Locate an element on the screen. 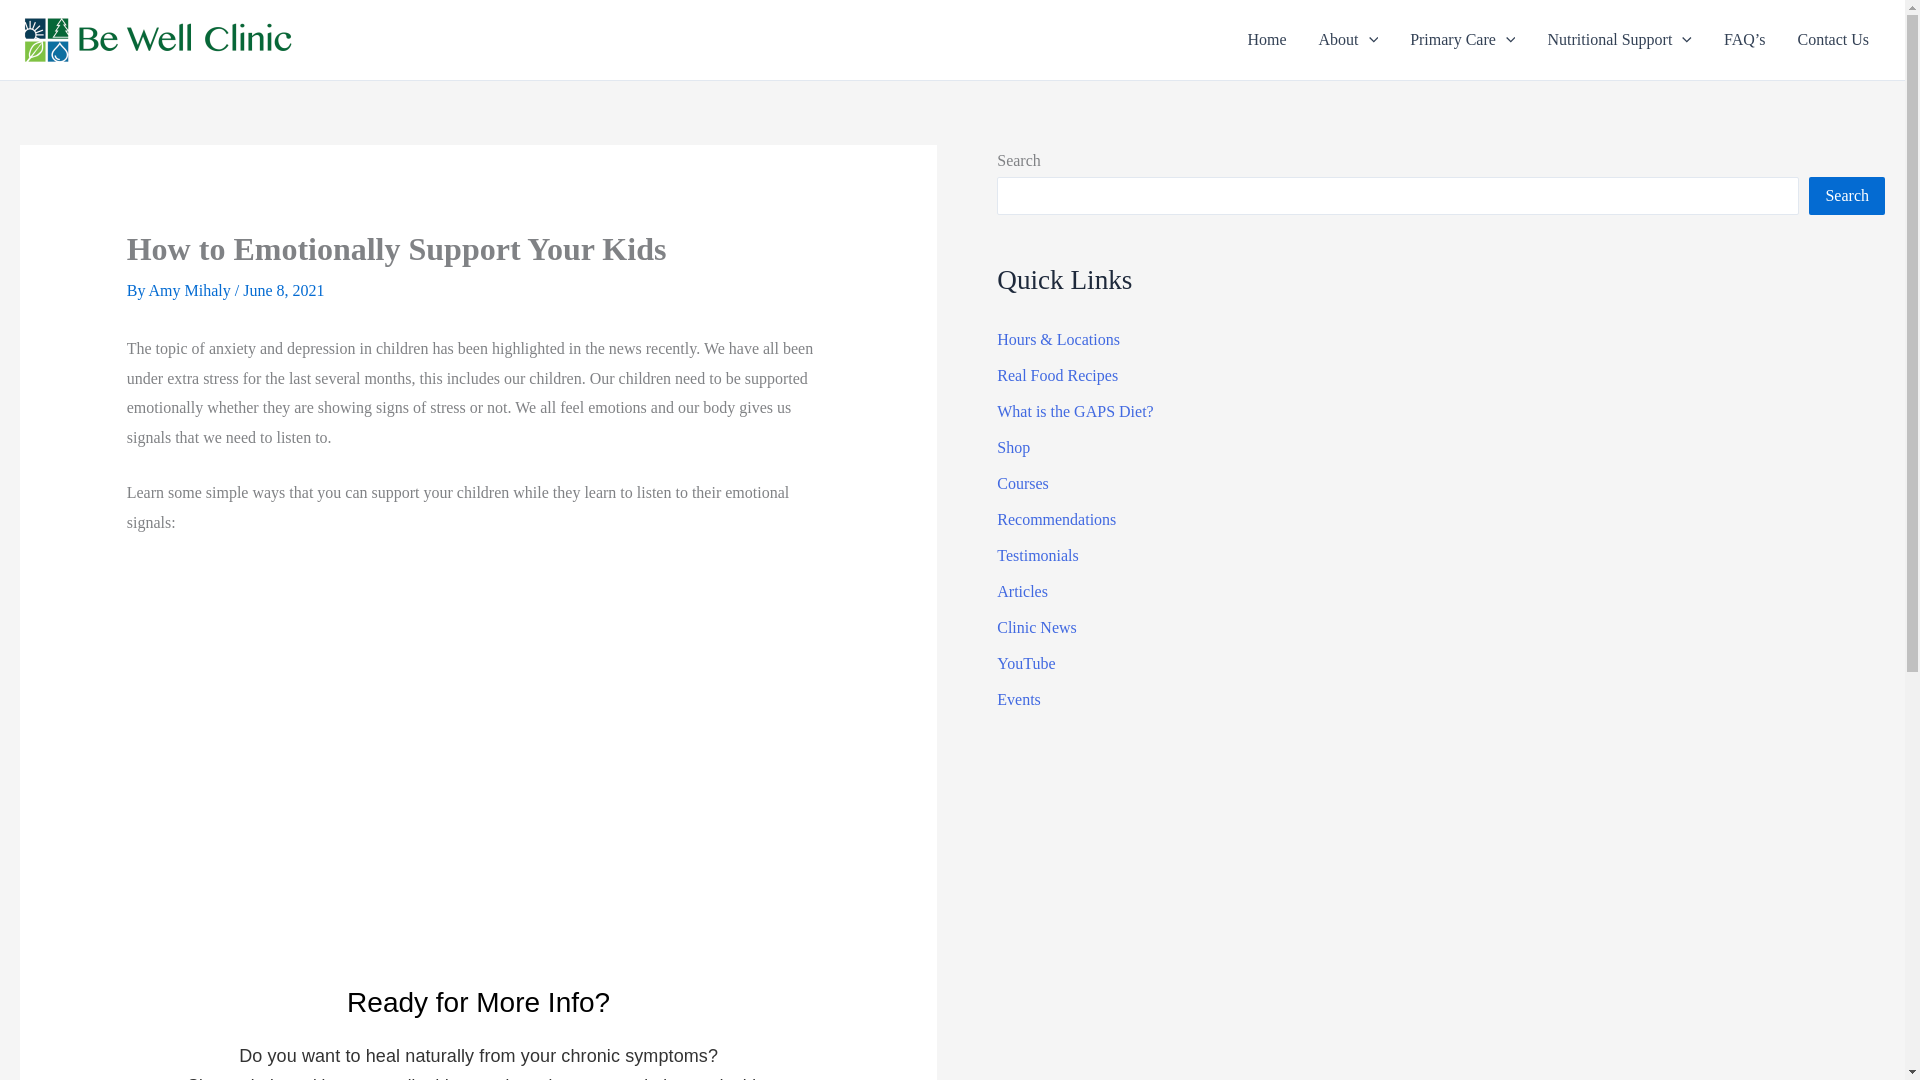  View all posts by Amy Mihaly is located at coordinates (192, 290).